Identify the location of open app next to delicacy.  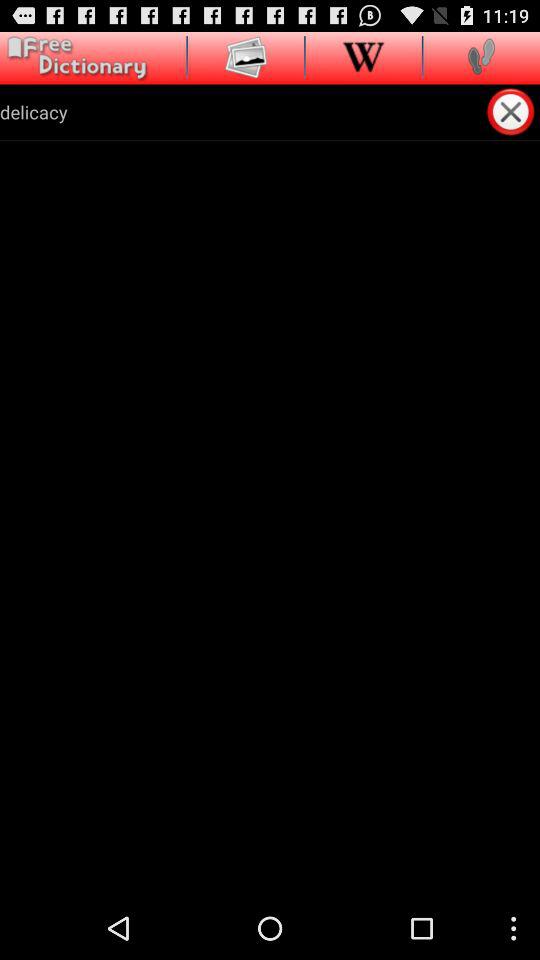
(512, 111).